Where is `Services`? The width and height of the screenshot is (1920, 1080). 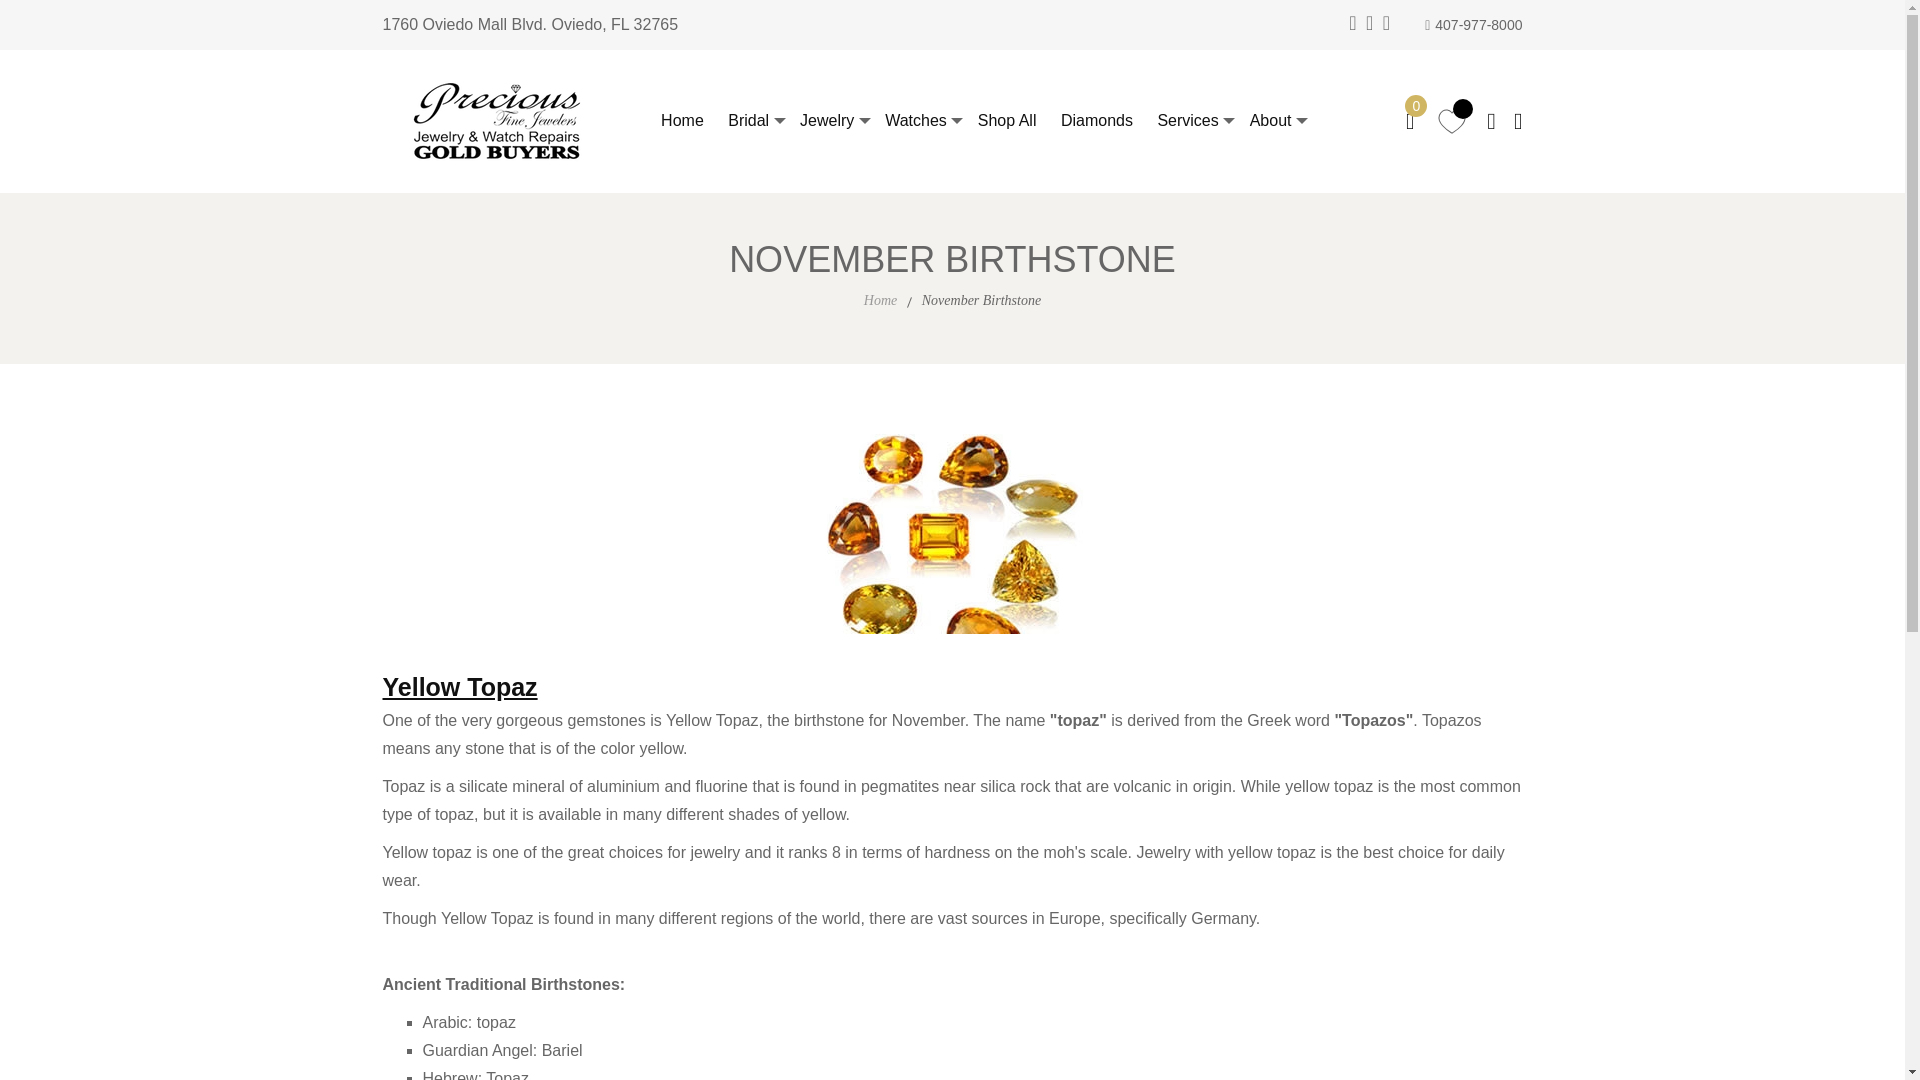 Services is located at coordinates (1176, 120).